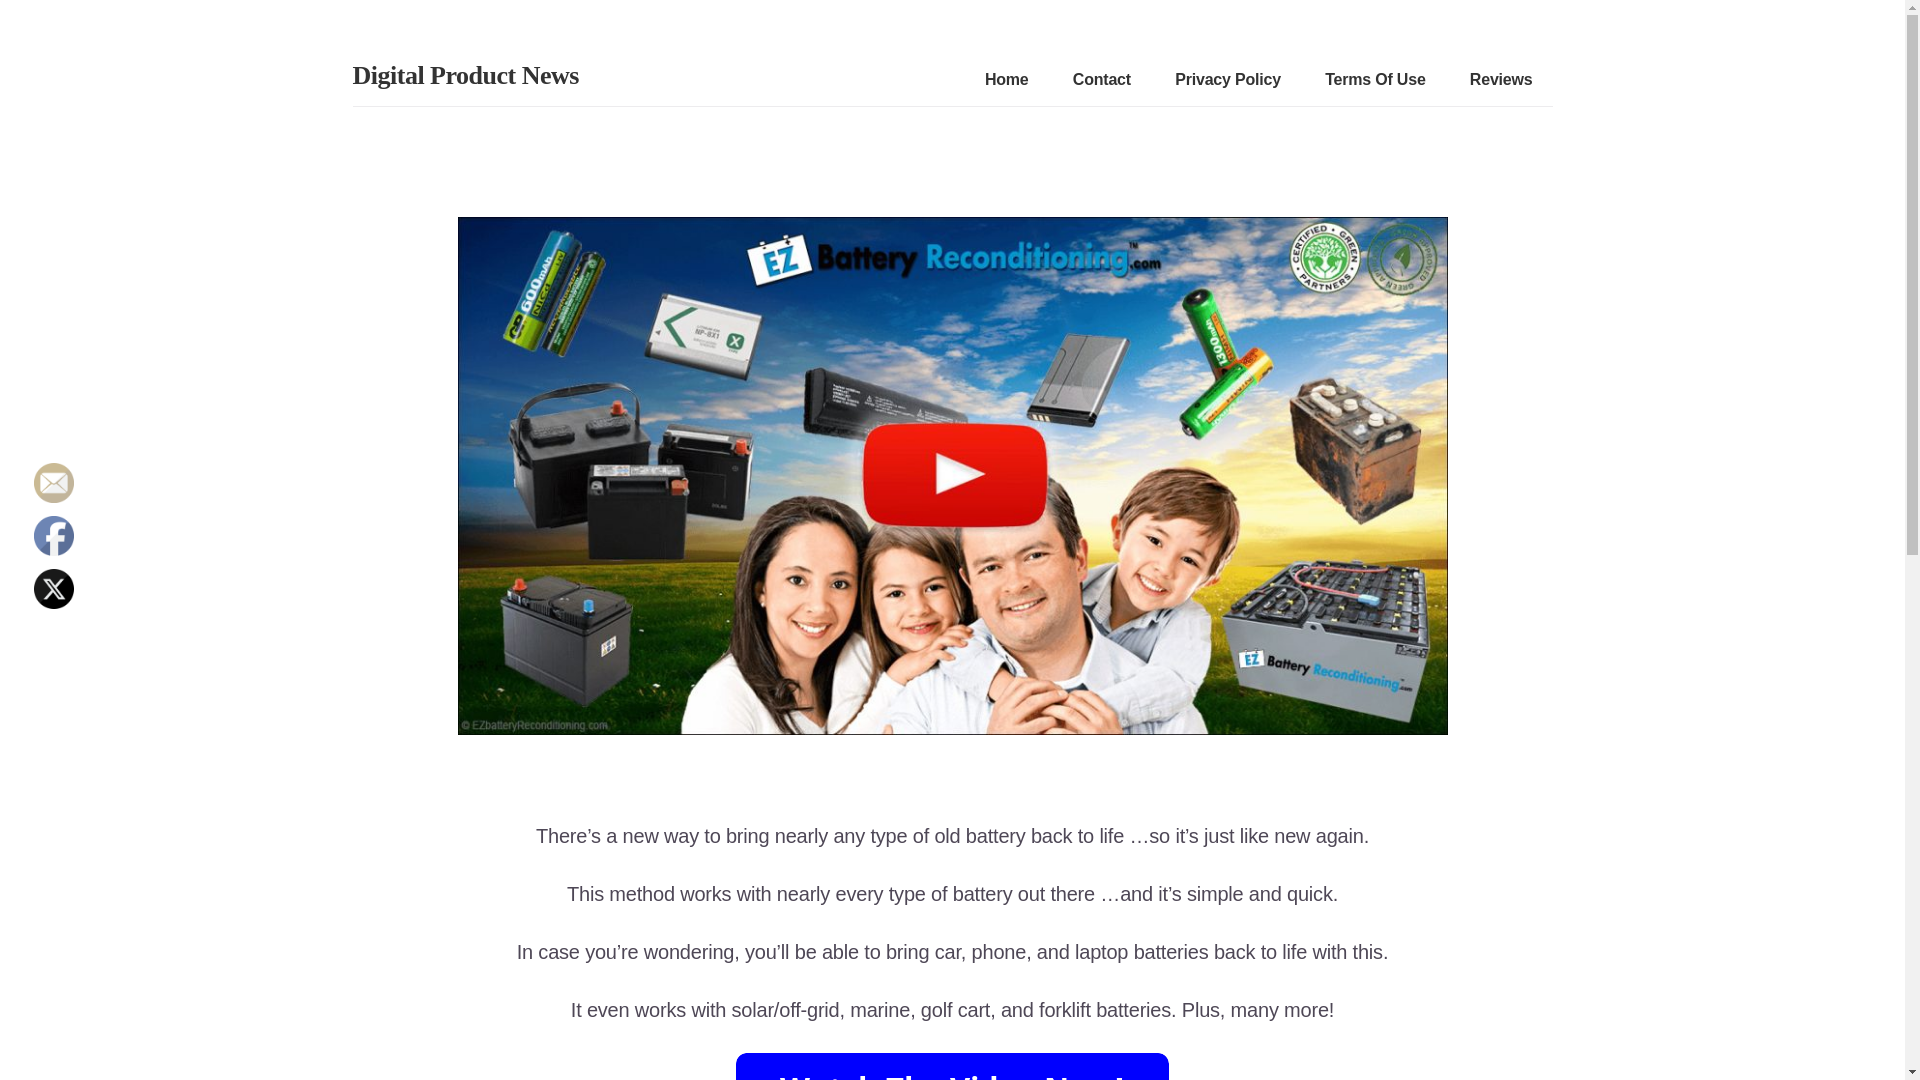 Image resolution: width=1920 pixels, height=1080 pixels. What do you see at coordinates (54, 483) in the screenshot?
I see `Follow by Email` at bounding box center [54, 483].